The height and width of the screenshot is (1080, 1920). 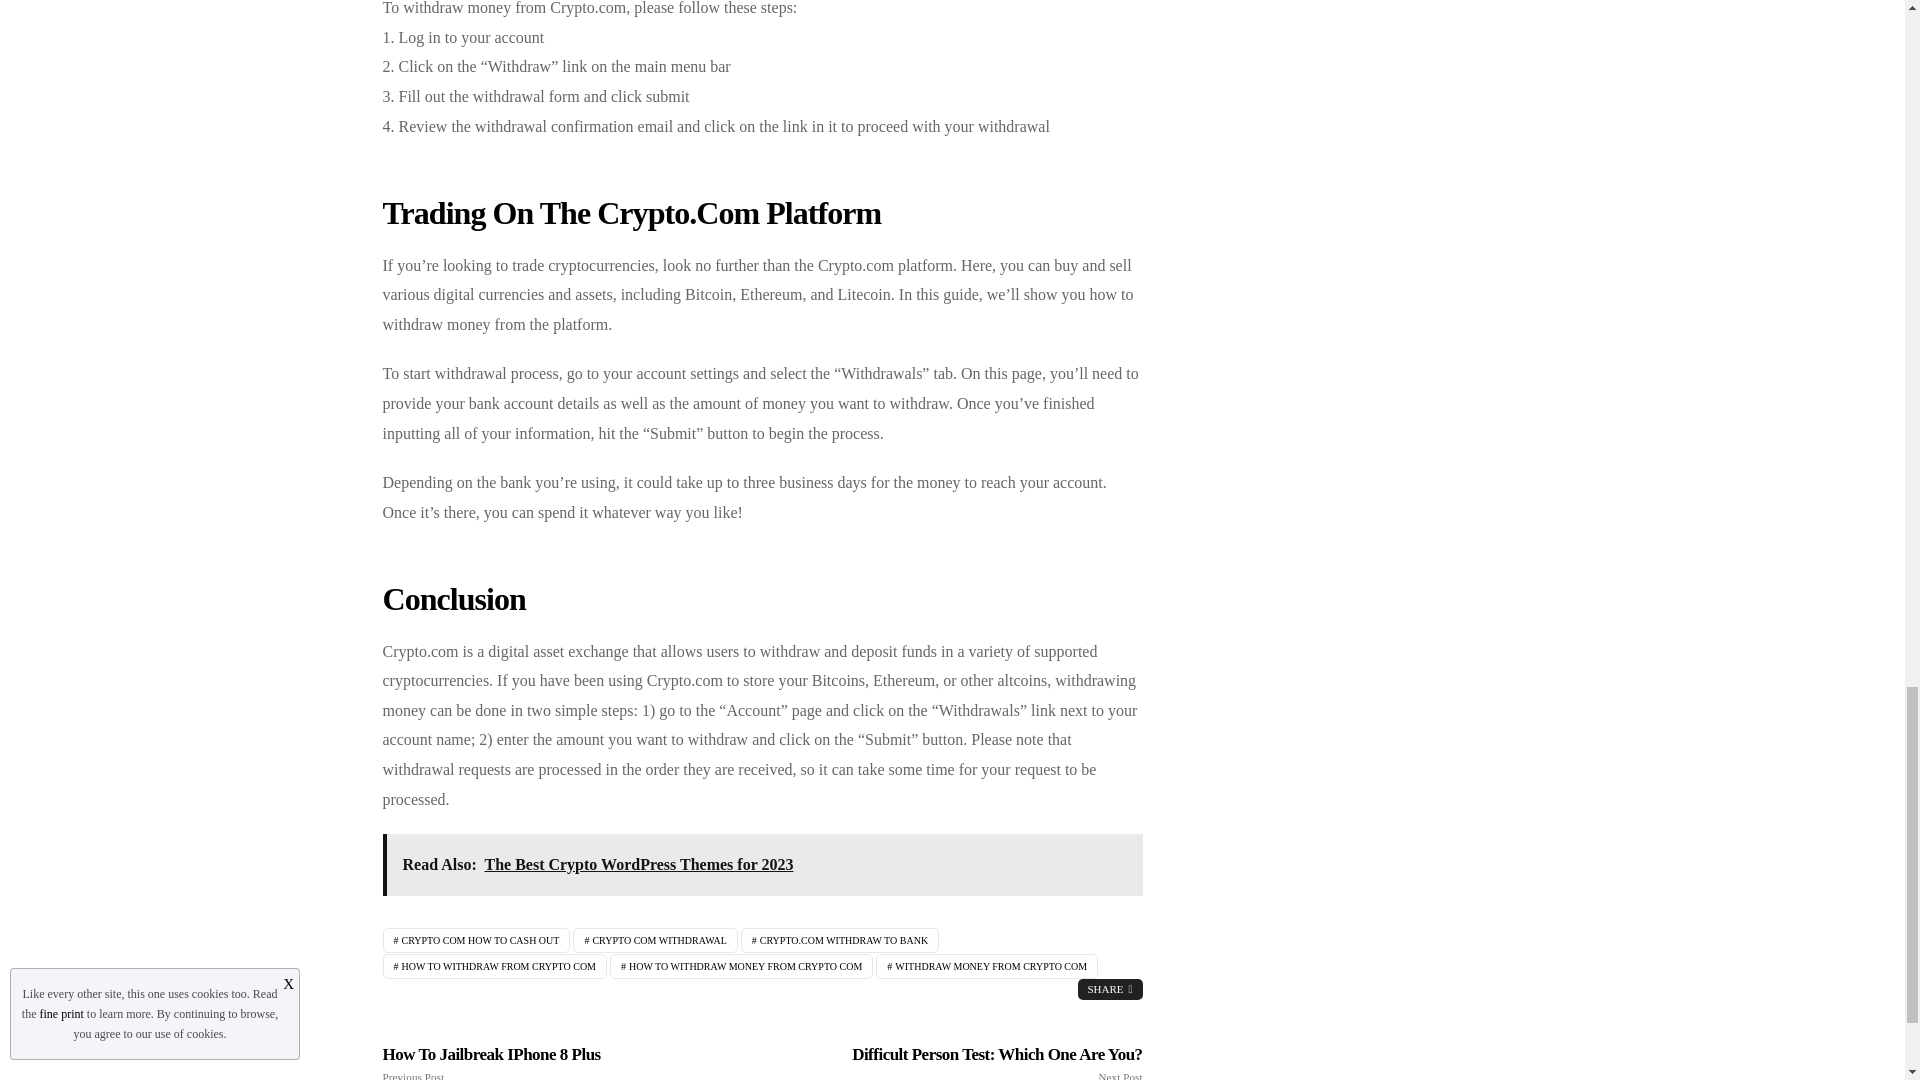 I want to click on HOW TO WITHDRAW MONEY FROM CRYPTO COM, so click(x=742, y=966).